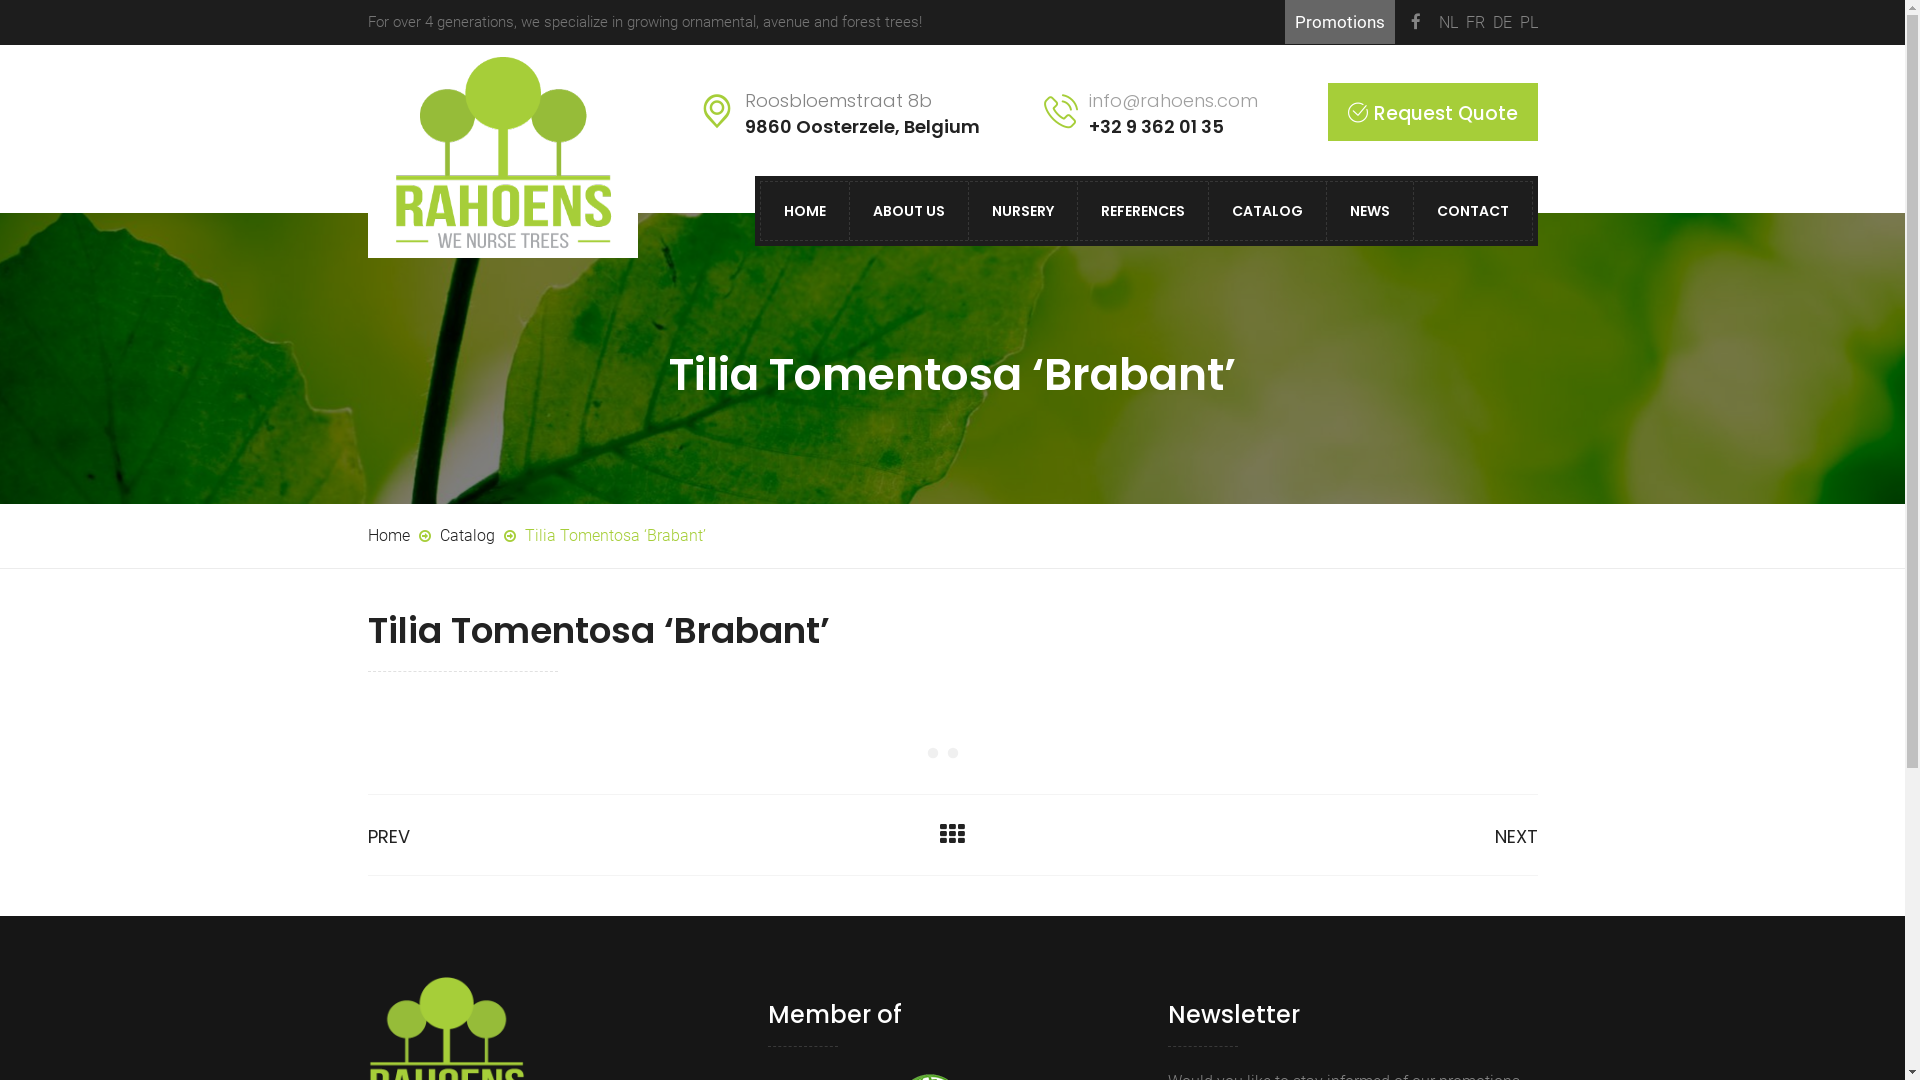  What do you see at coordinates (389, 836) in the screenshot?
I see `PREV` at bounding box center [389, 836].